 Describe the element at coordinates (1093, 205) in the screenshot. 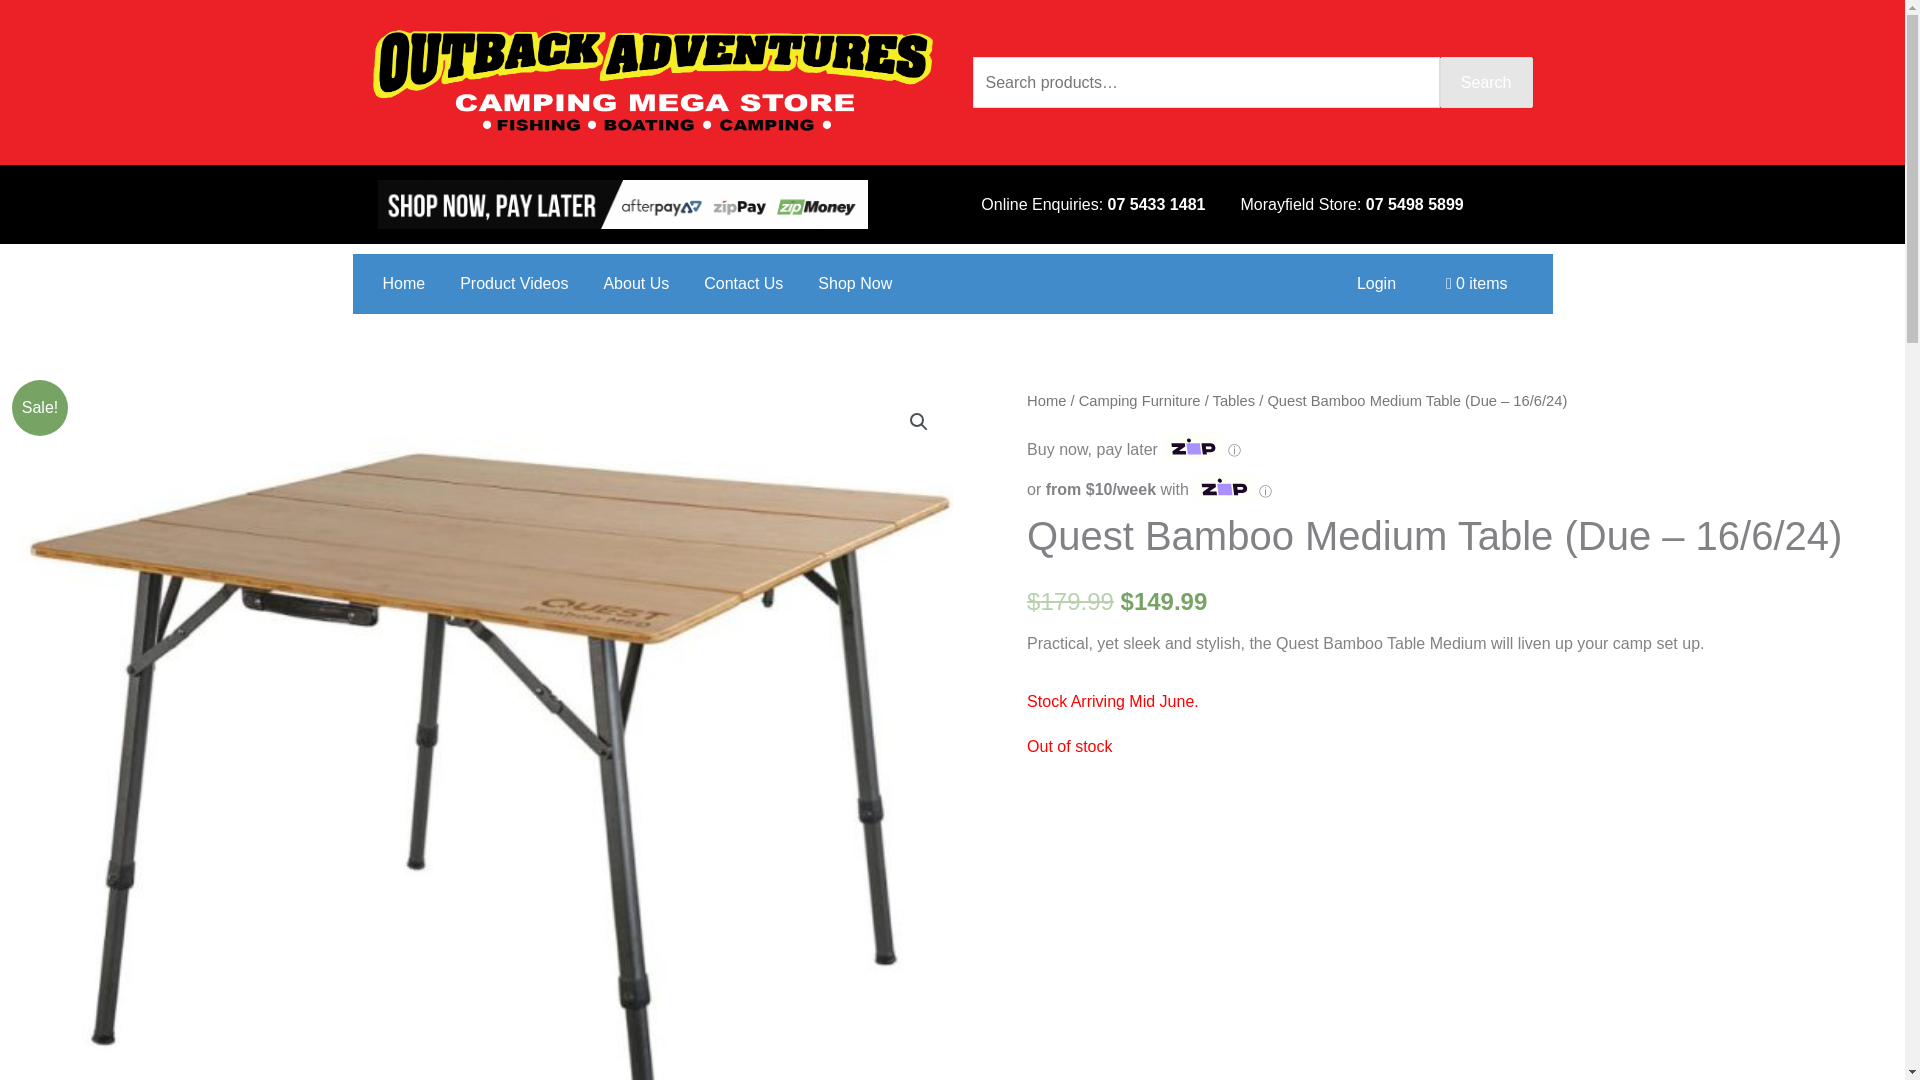

I see `Online Enquiries: 07 5433 1481` at that location.